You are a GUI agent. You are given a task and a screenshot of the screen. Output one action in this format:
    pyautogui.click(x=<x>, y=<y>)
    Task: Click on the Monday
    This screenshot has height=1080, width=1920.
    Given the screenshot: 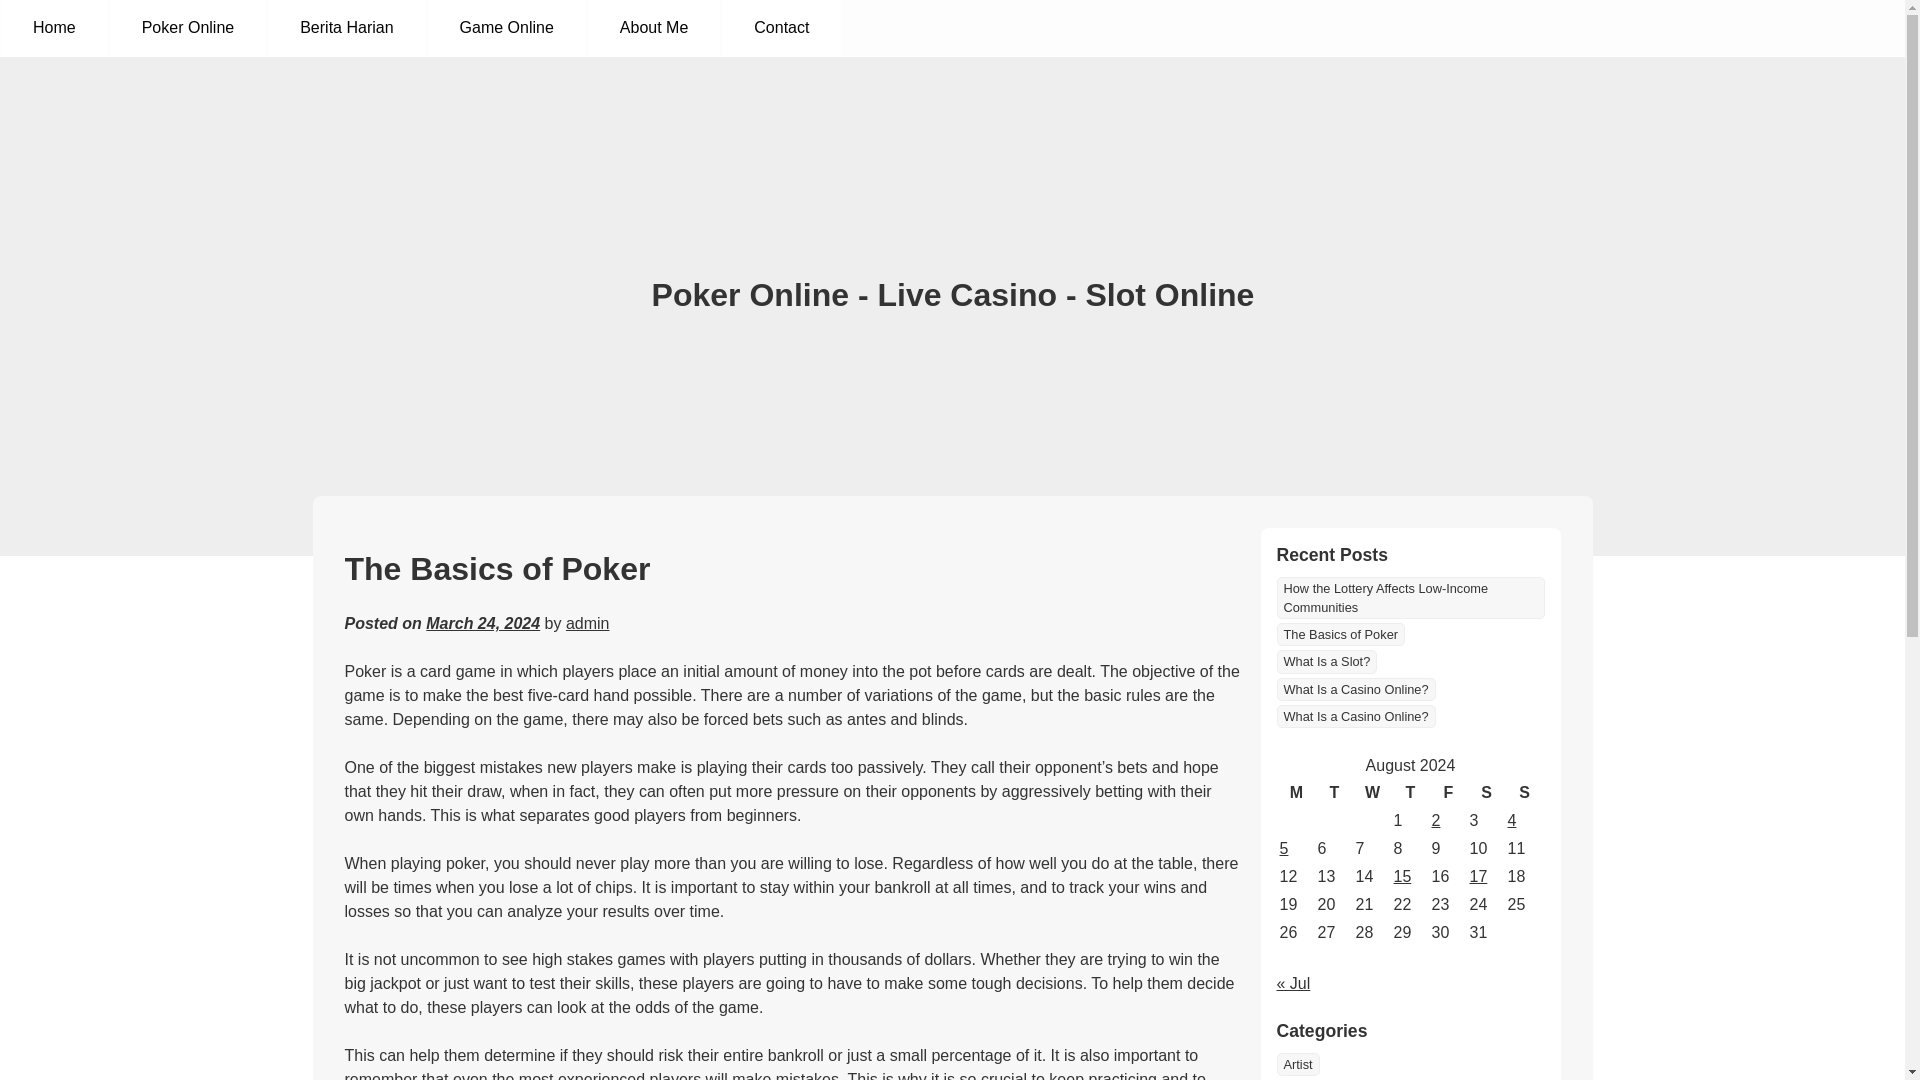 What is the action you would take?
    pyautogui.click(x=1296, y=792)
    